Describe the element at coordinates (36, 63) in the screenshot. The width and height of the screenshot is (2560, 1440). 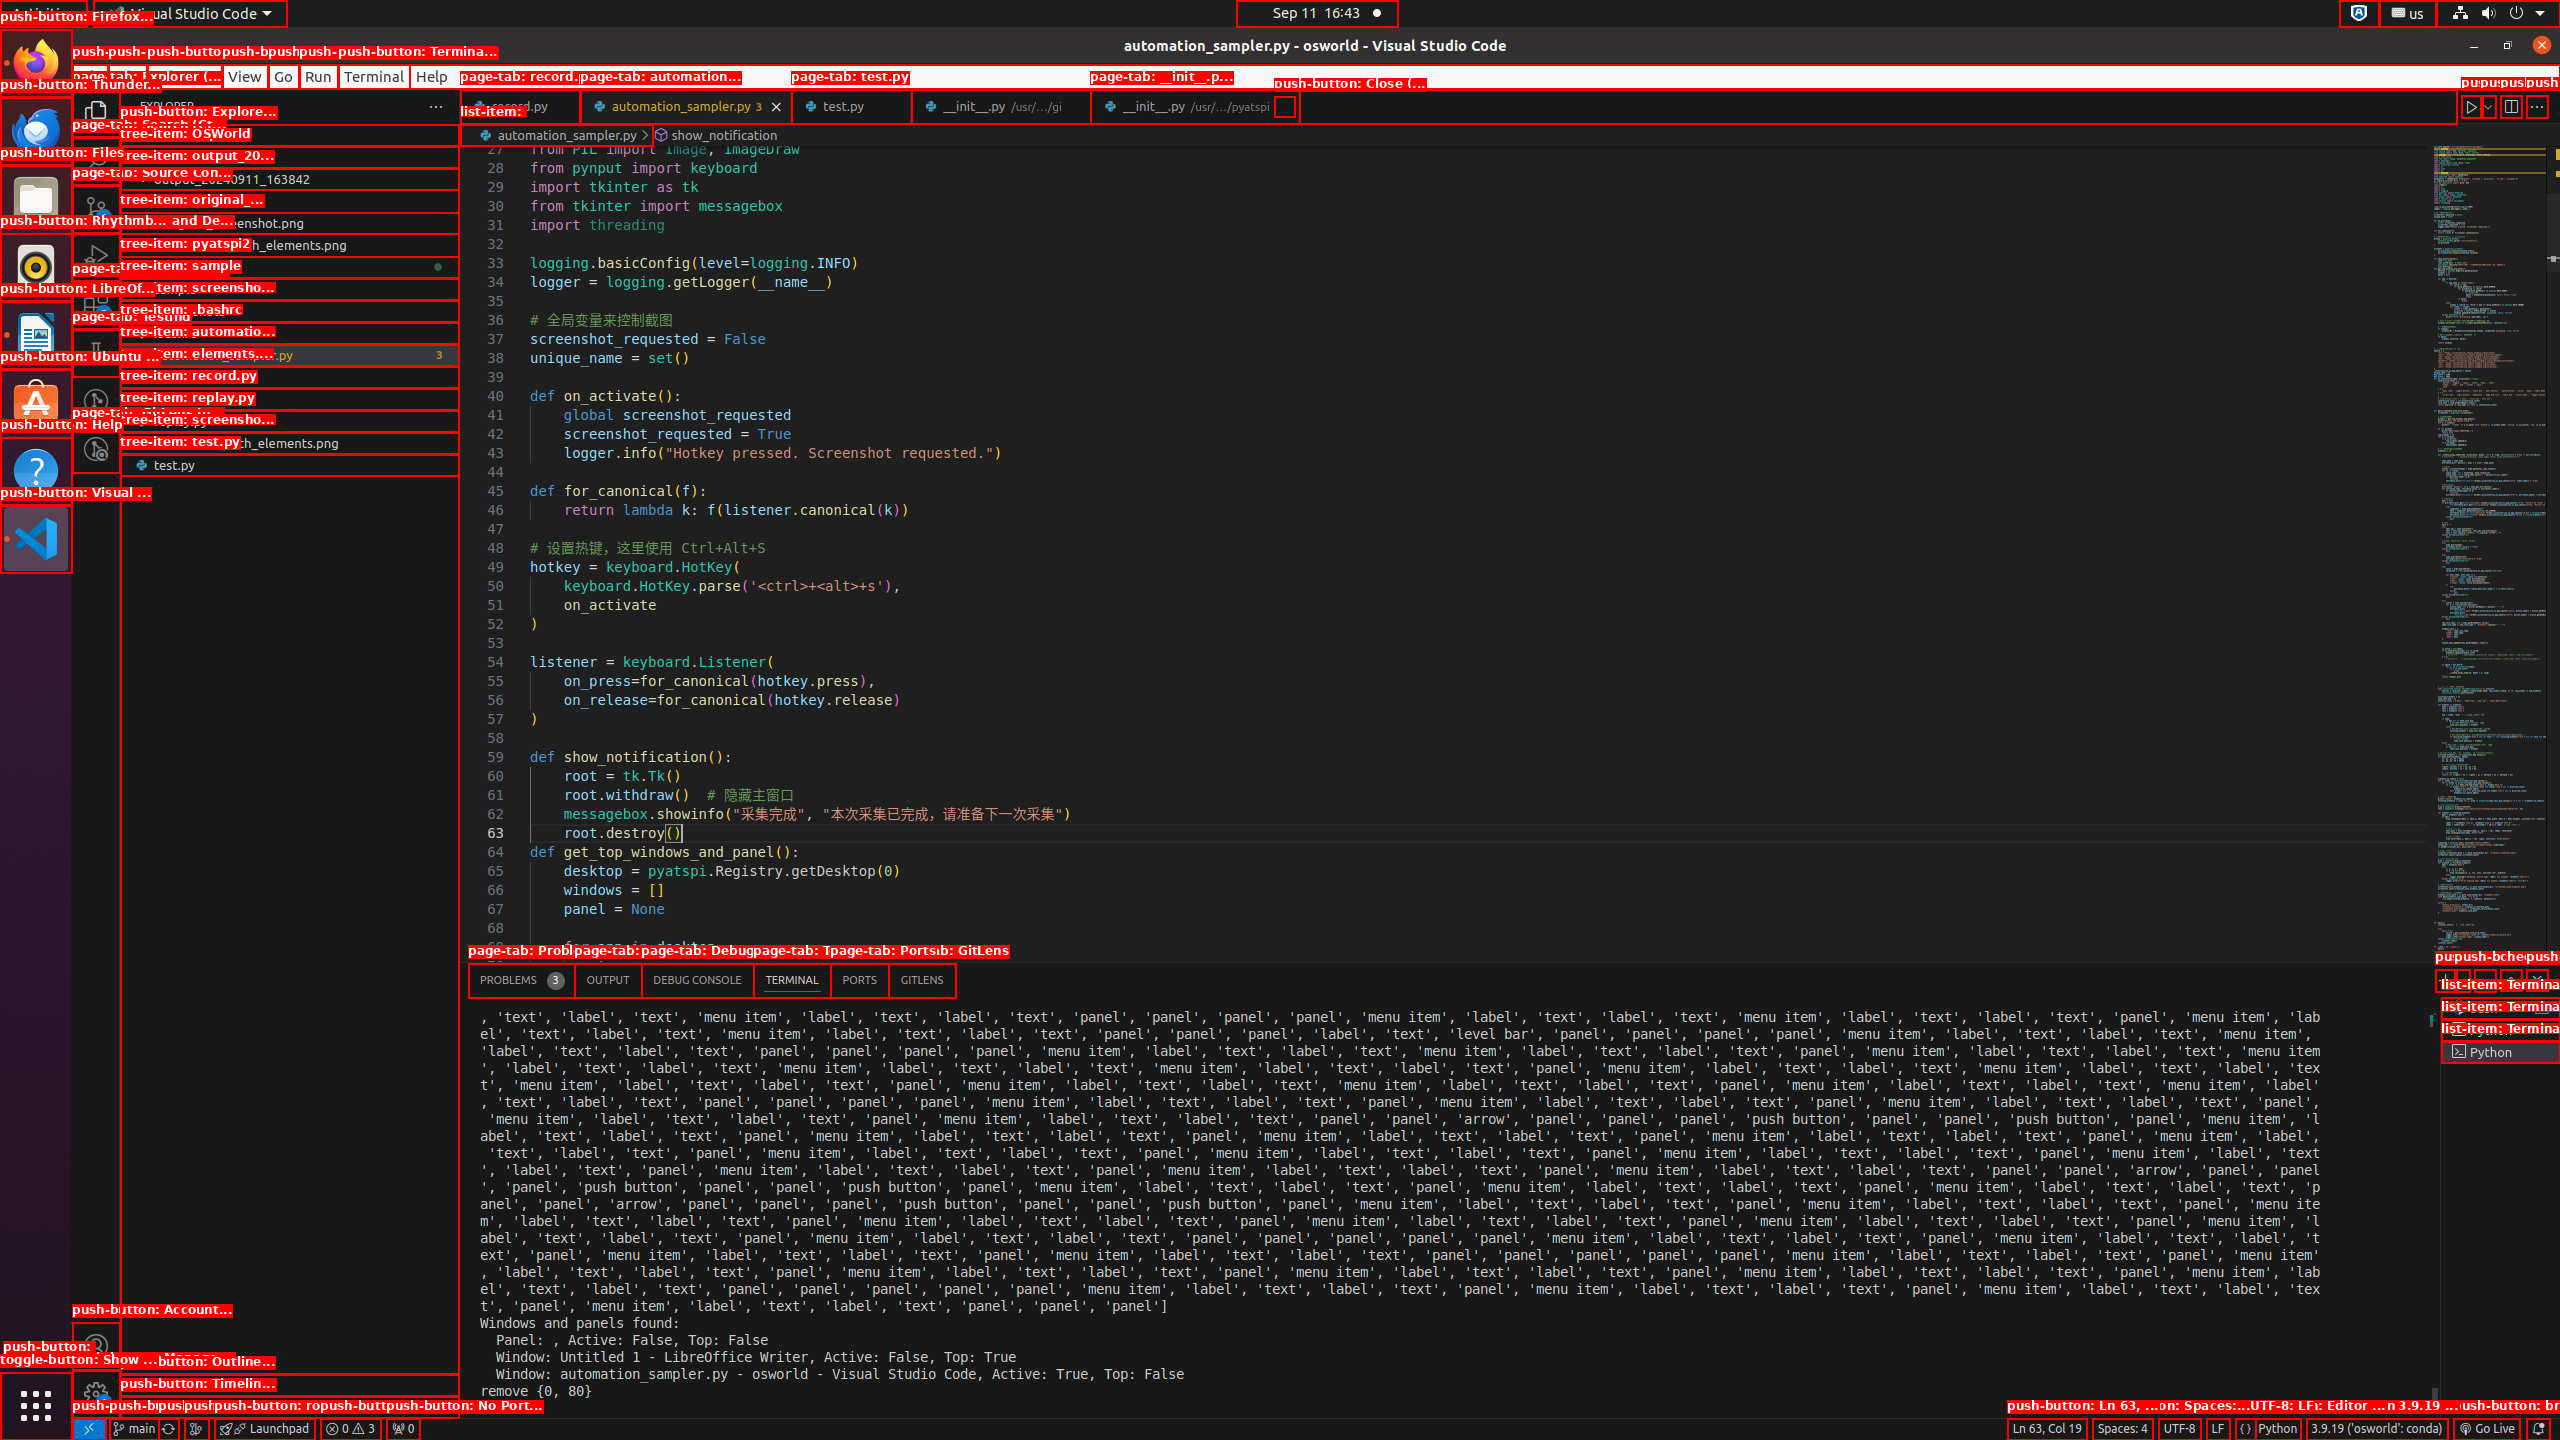
I see `Firefox Web Browser` at that location.